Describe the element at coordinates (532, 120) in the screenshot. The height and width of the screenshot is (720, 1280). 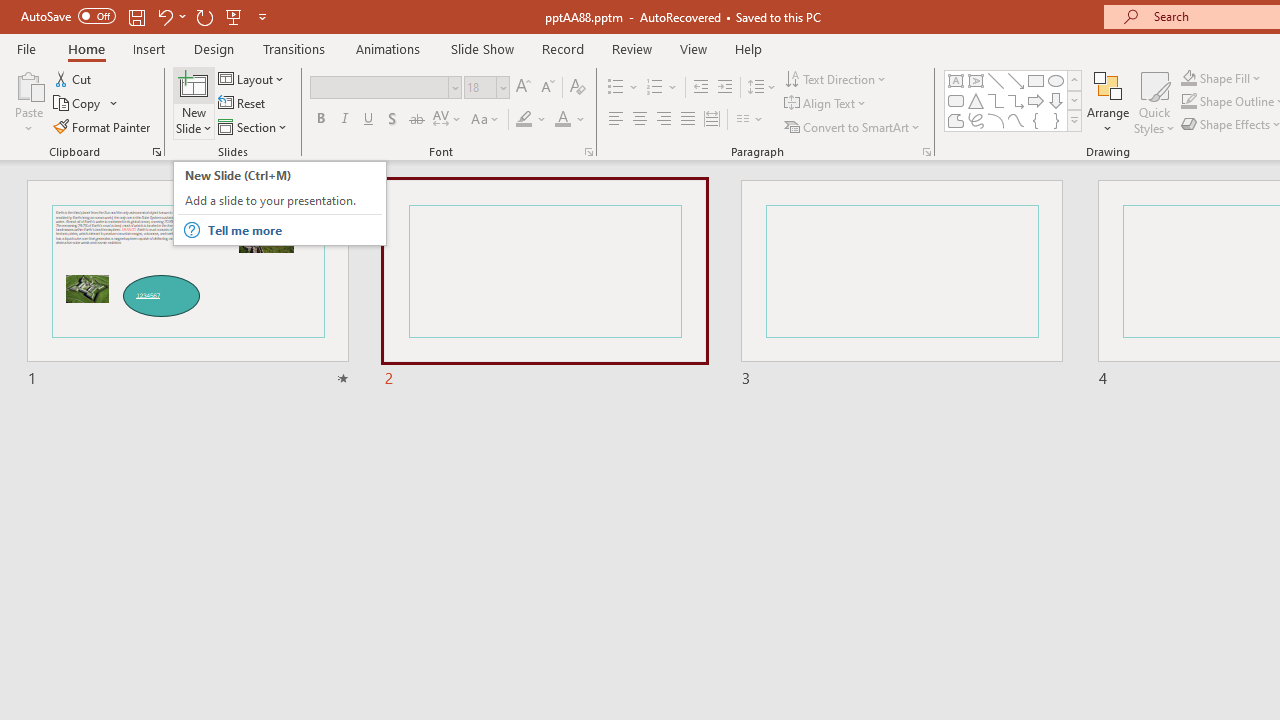
I see `Text Highlight Color` at that location.